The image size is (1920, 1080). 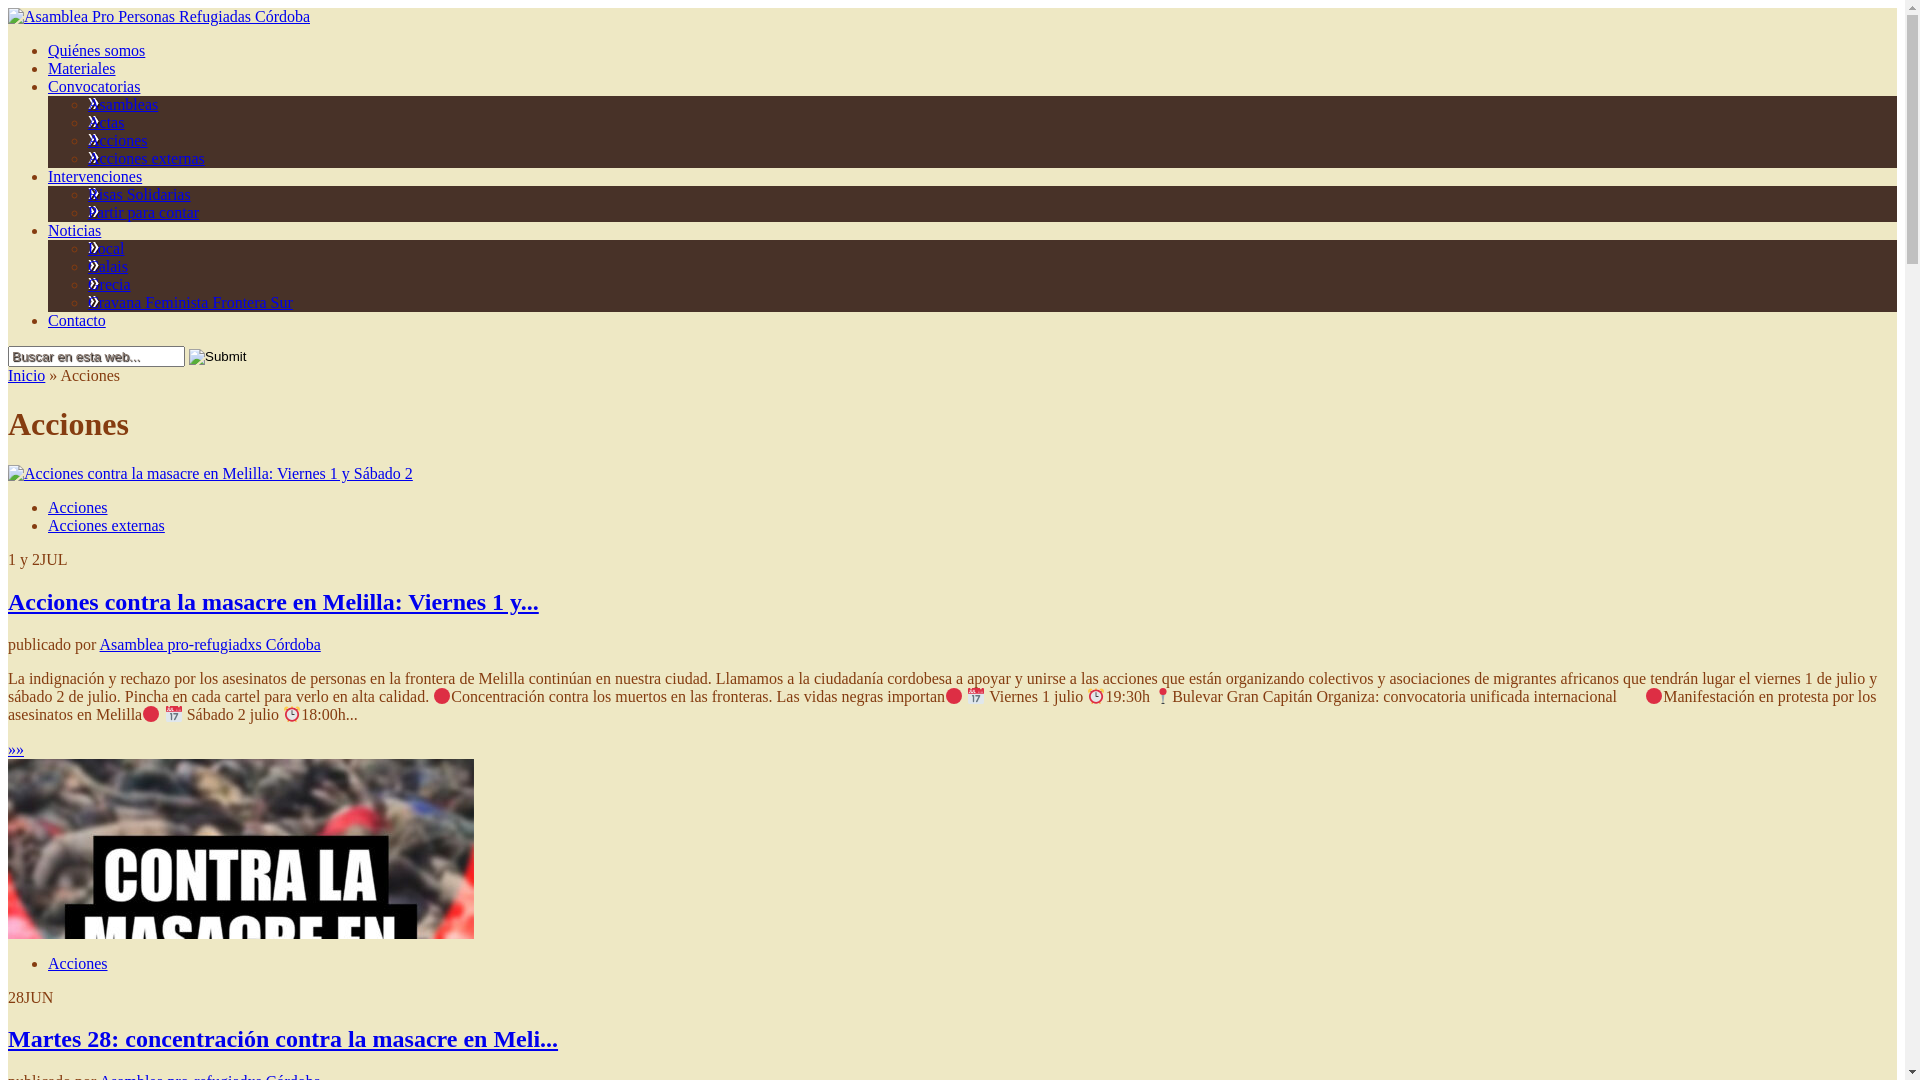 What do you see at coordinates (144, 212) in the screenshot?
I see `Partir para contar` at bounding box center [144, 212].